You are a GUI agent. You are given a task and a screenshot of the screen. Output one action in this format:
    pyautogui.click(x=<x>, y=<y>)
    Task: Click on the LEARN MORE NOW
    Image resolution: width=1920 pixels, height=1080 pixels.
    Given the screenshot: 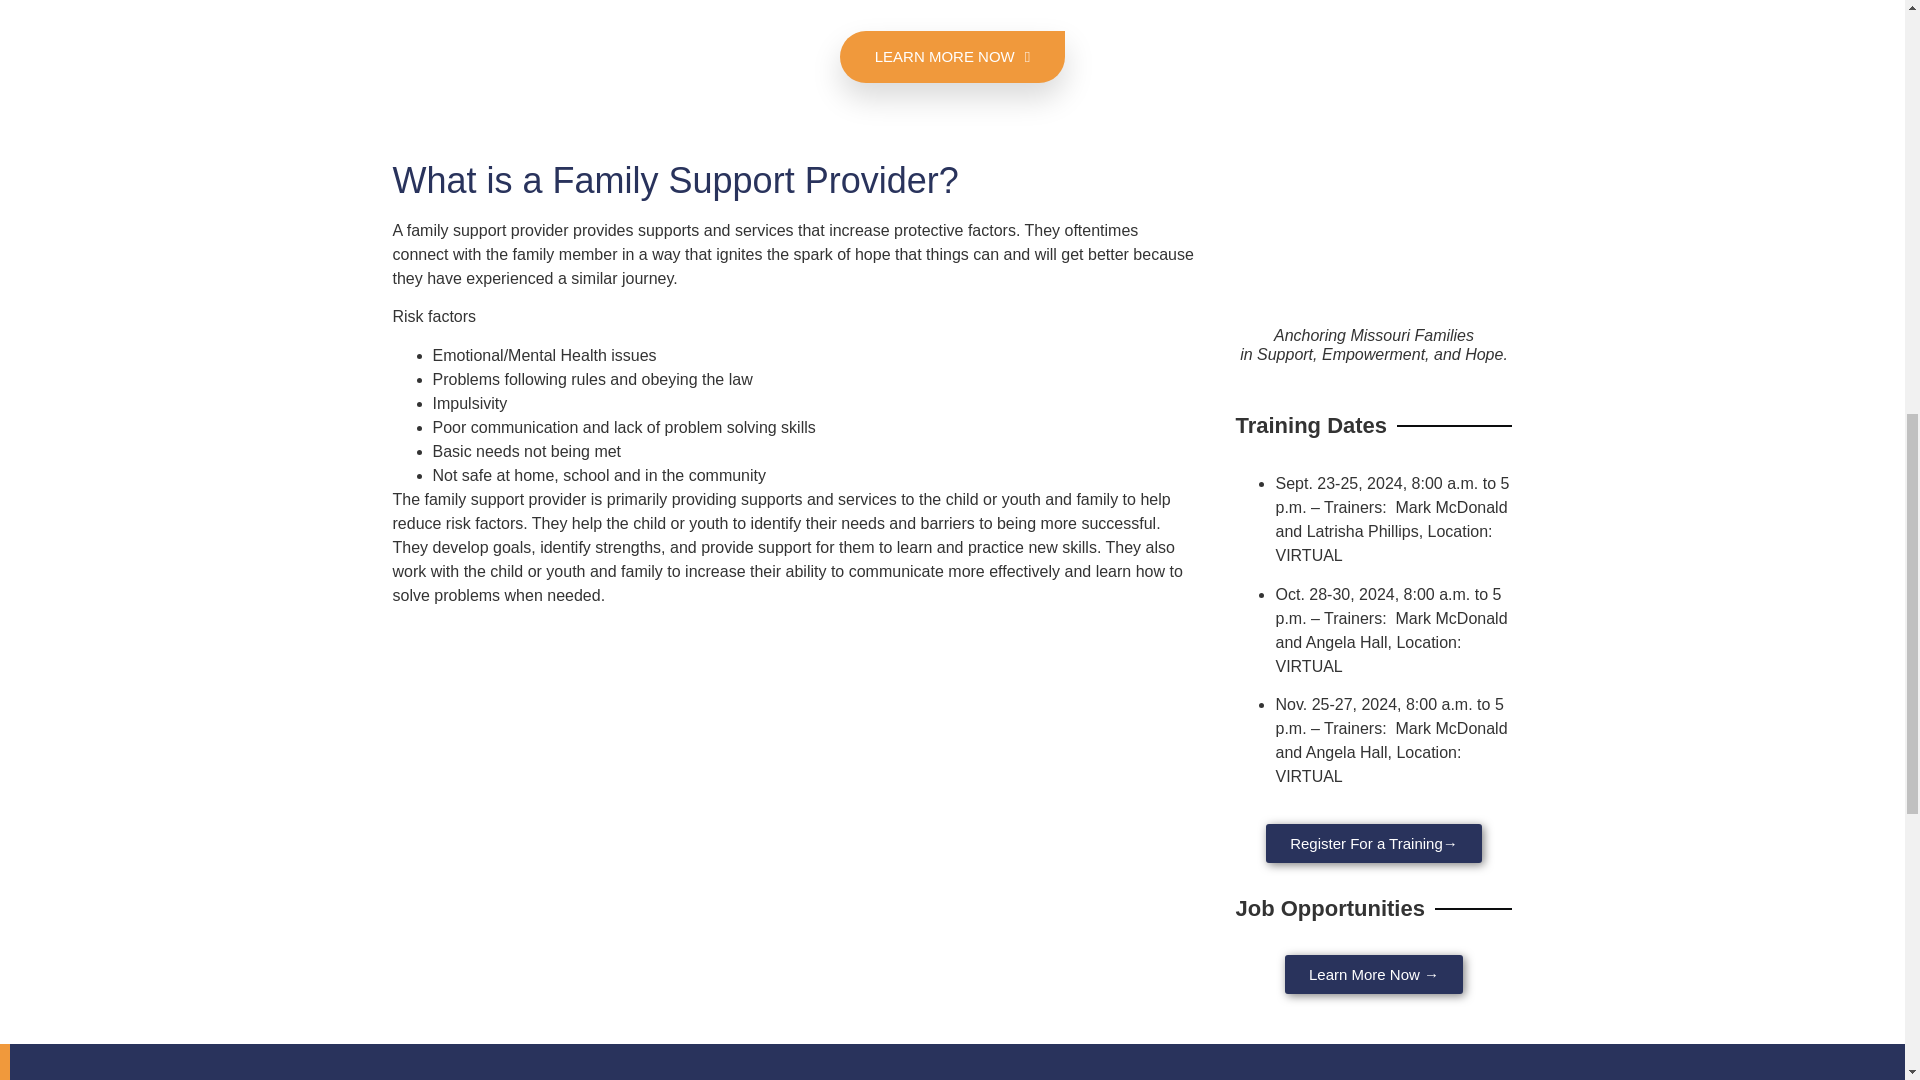 What is the action you would take?
    pyautogui.click(x=952, y=57)
    